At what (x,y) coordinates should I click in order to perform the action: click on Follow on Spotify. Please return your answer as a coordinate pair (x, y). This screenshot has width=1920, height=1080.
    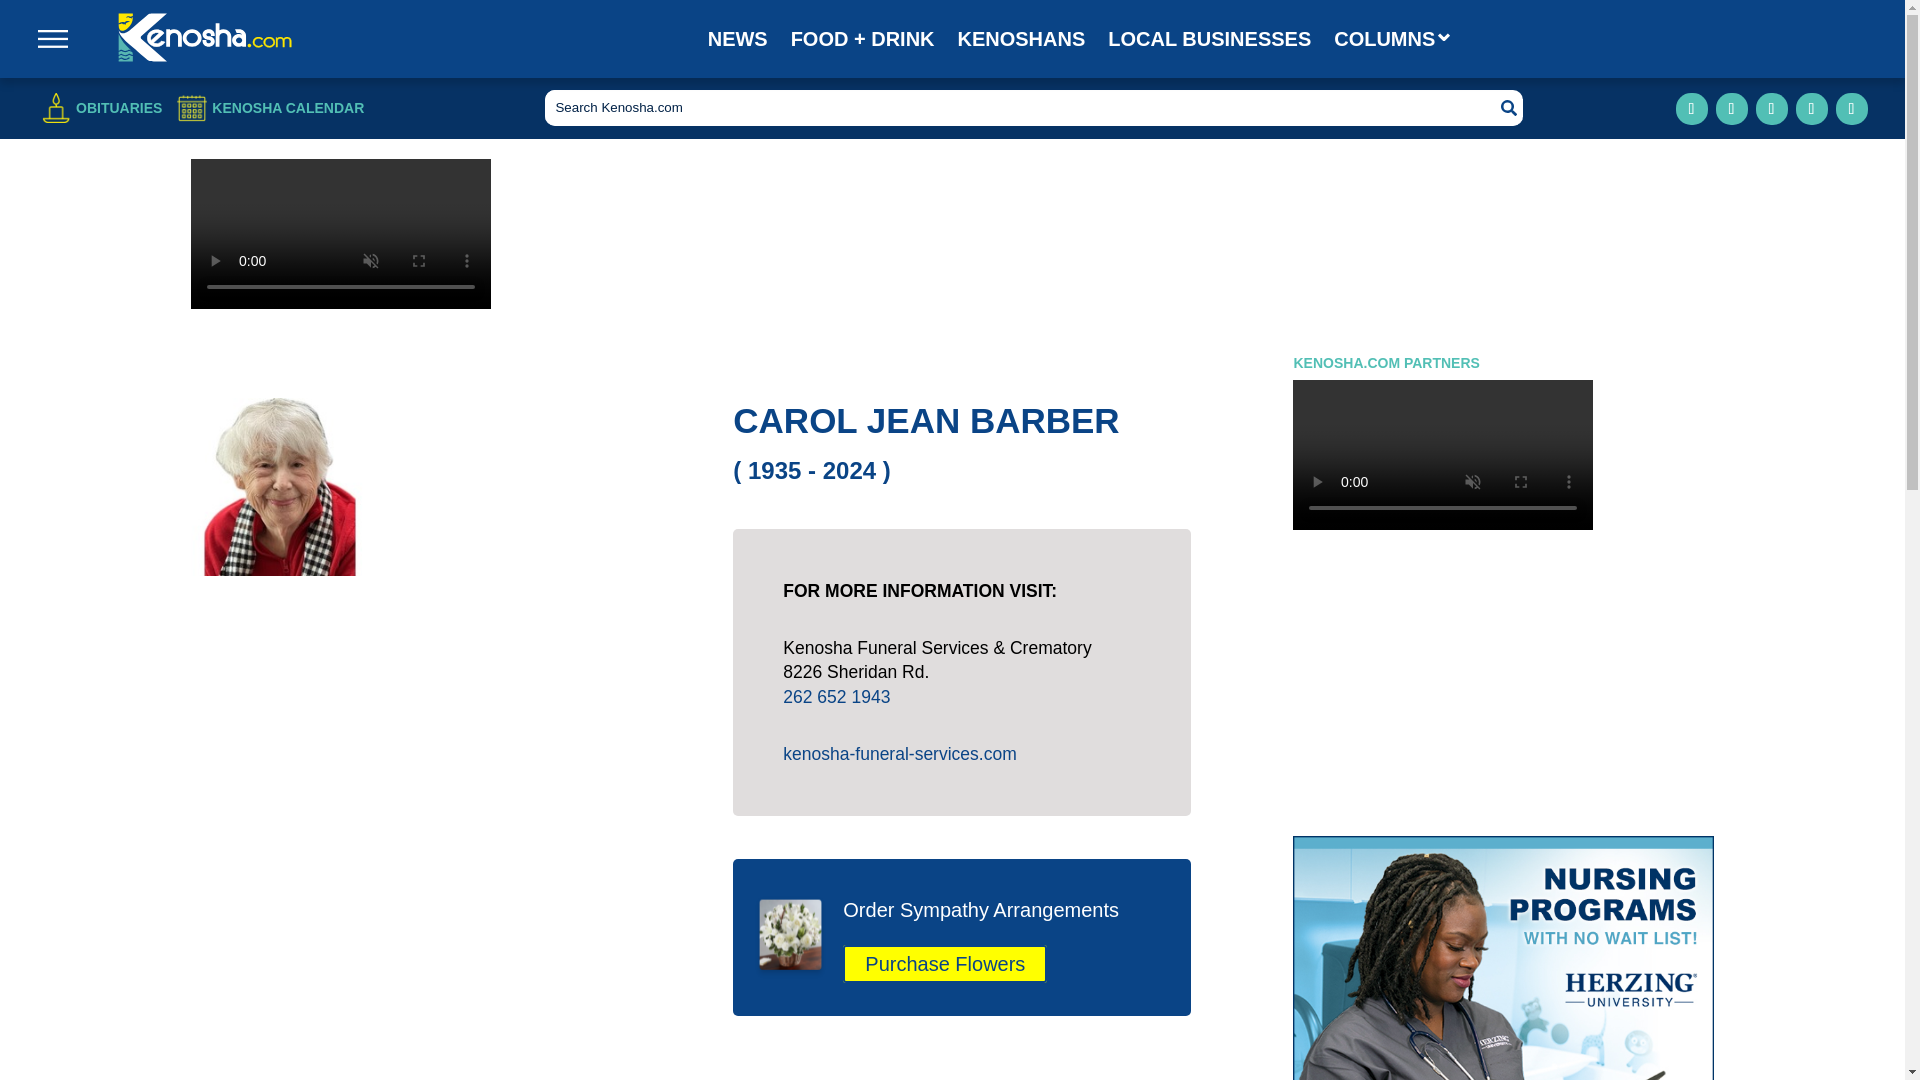
    Looking at the image, I should click on (1852, 108).